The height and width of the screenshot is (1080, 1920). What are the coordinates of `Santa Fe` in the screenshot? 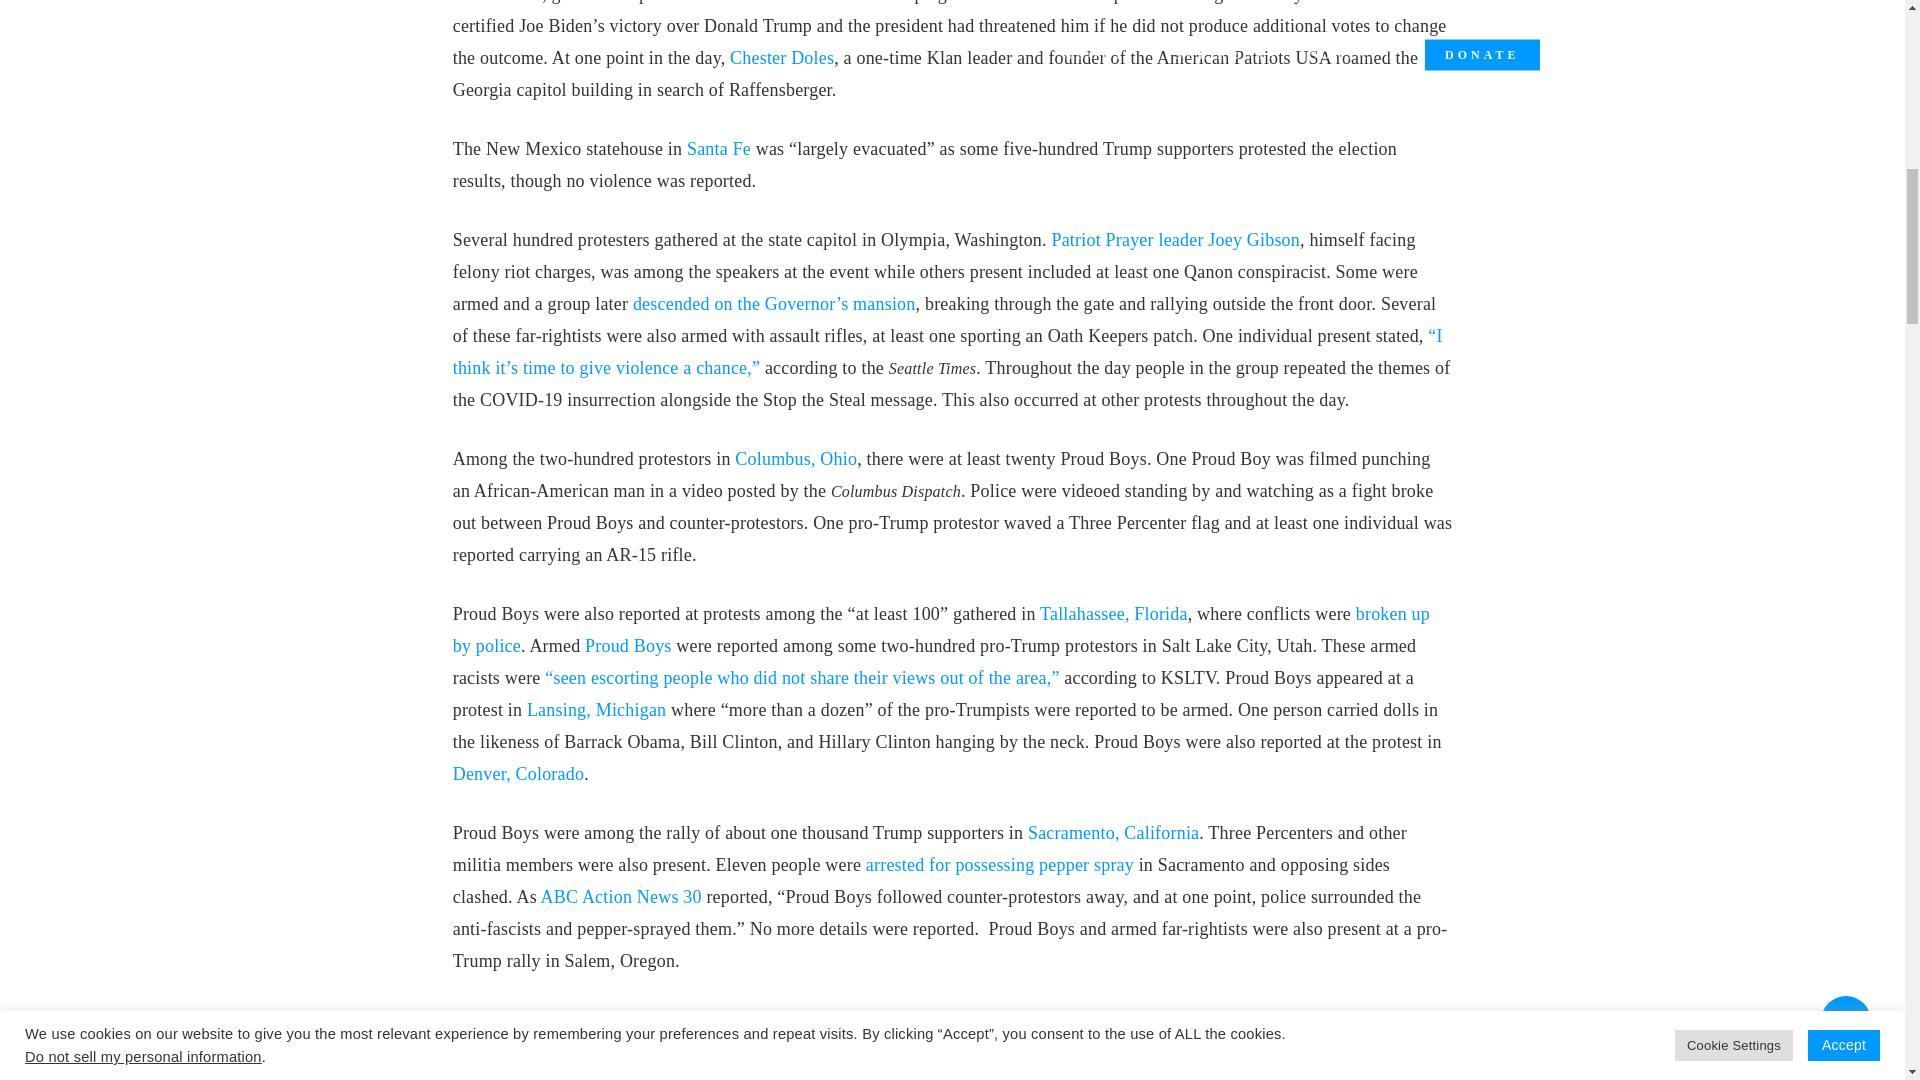 It's located at (718, 148).